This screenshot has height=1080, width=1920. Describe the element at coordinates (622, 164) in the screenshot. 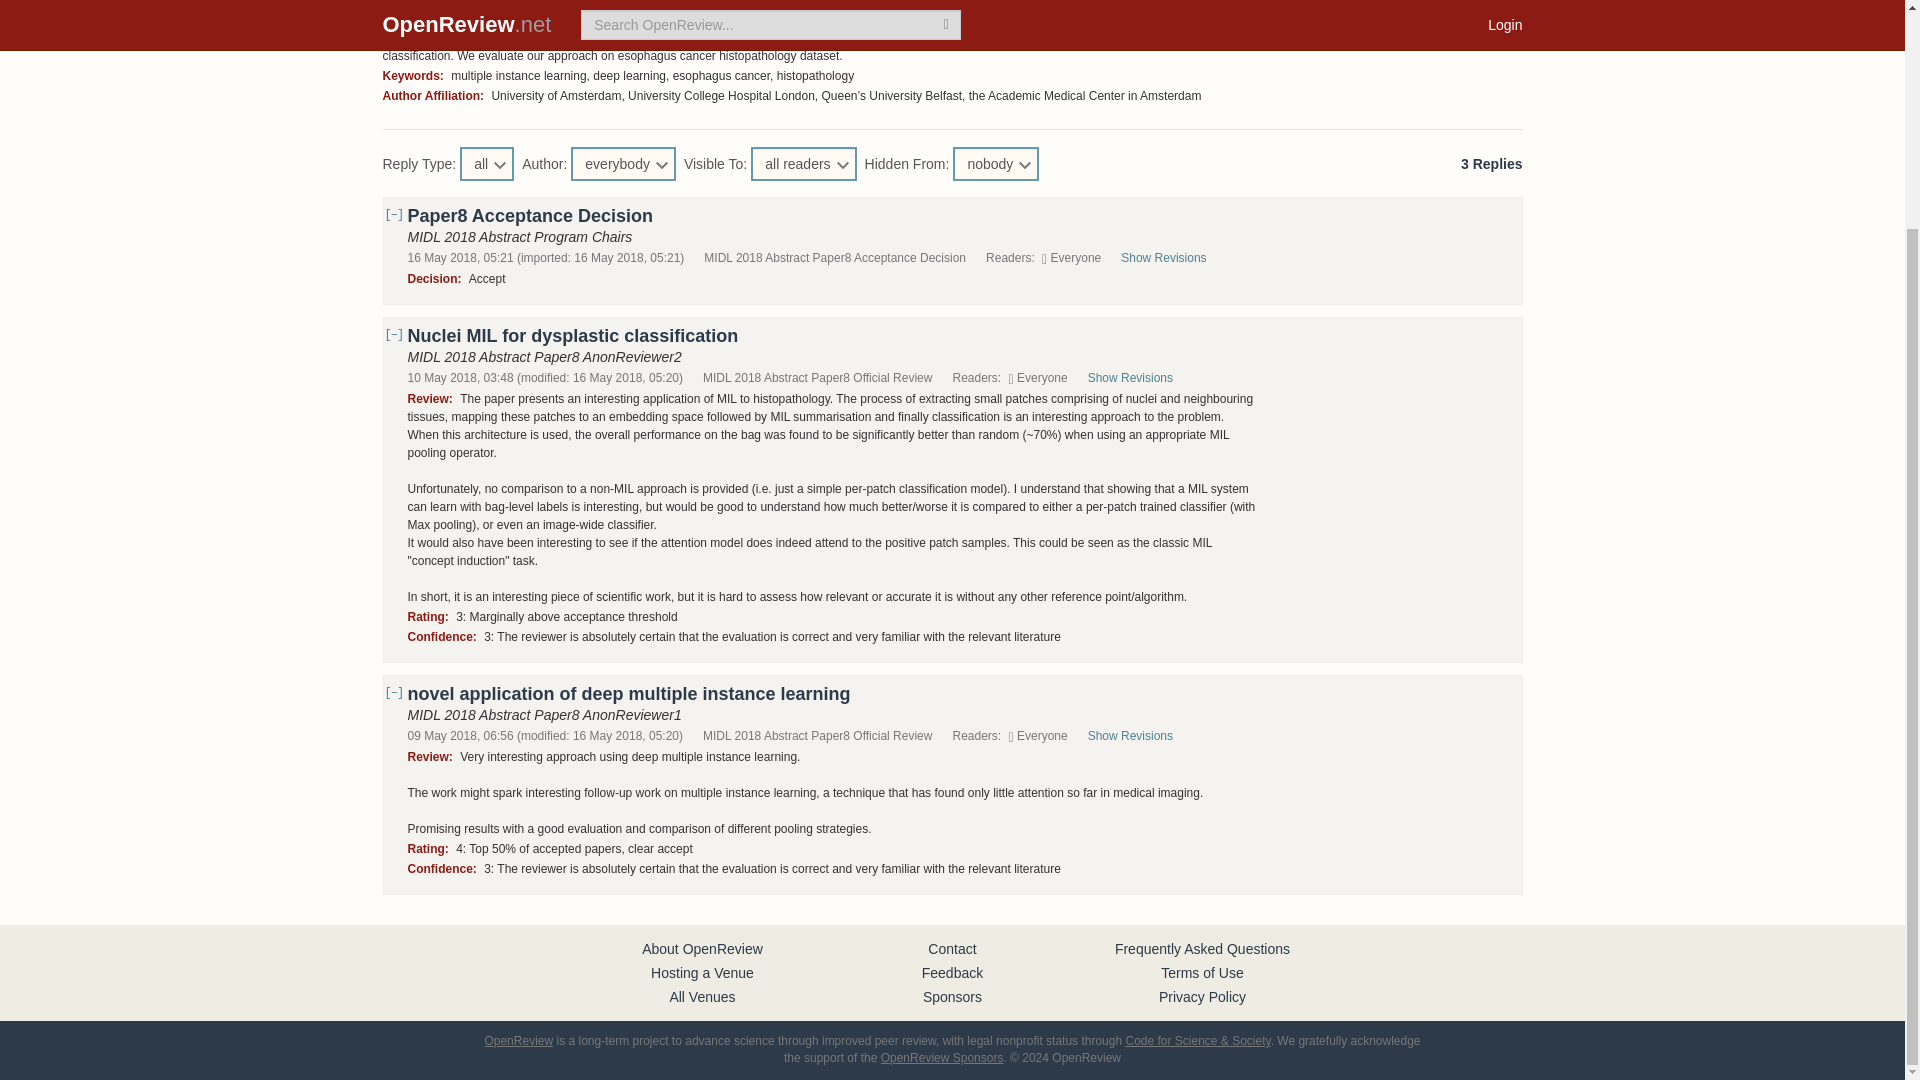

I see `everybody` at that location.